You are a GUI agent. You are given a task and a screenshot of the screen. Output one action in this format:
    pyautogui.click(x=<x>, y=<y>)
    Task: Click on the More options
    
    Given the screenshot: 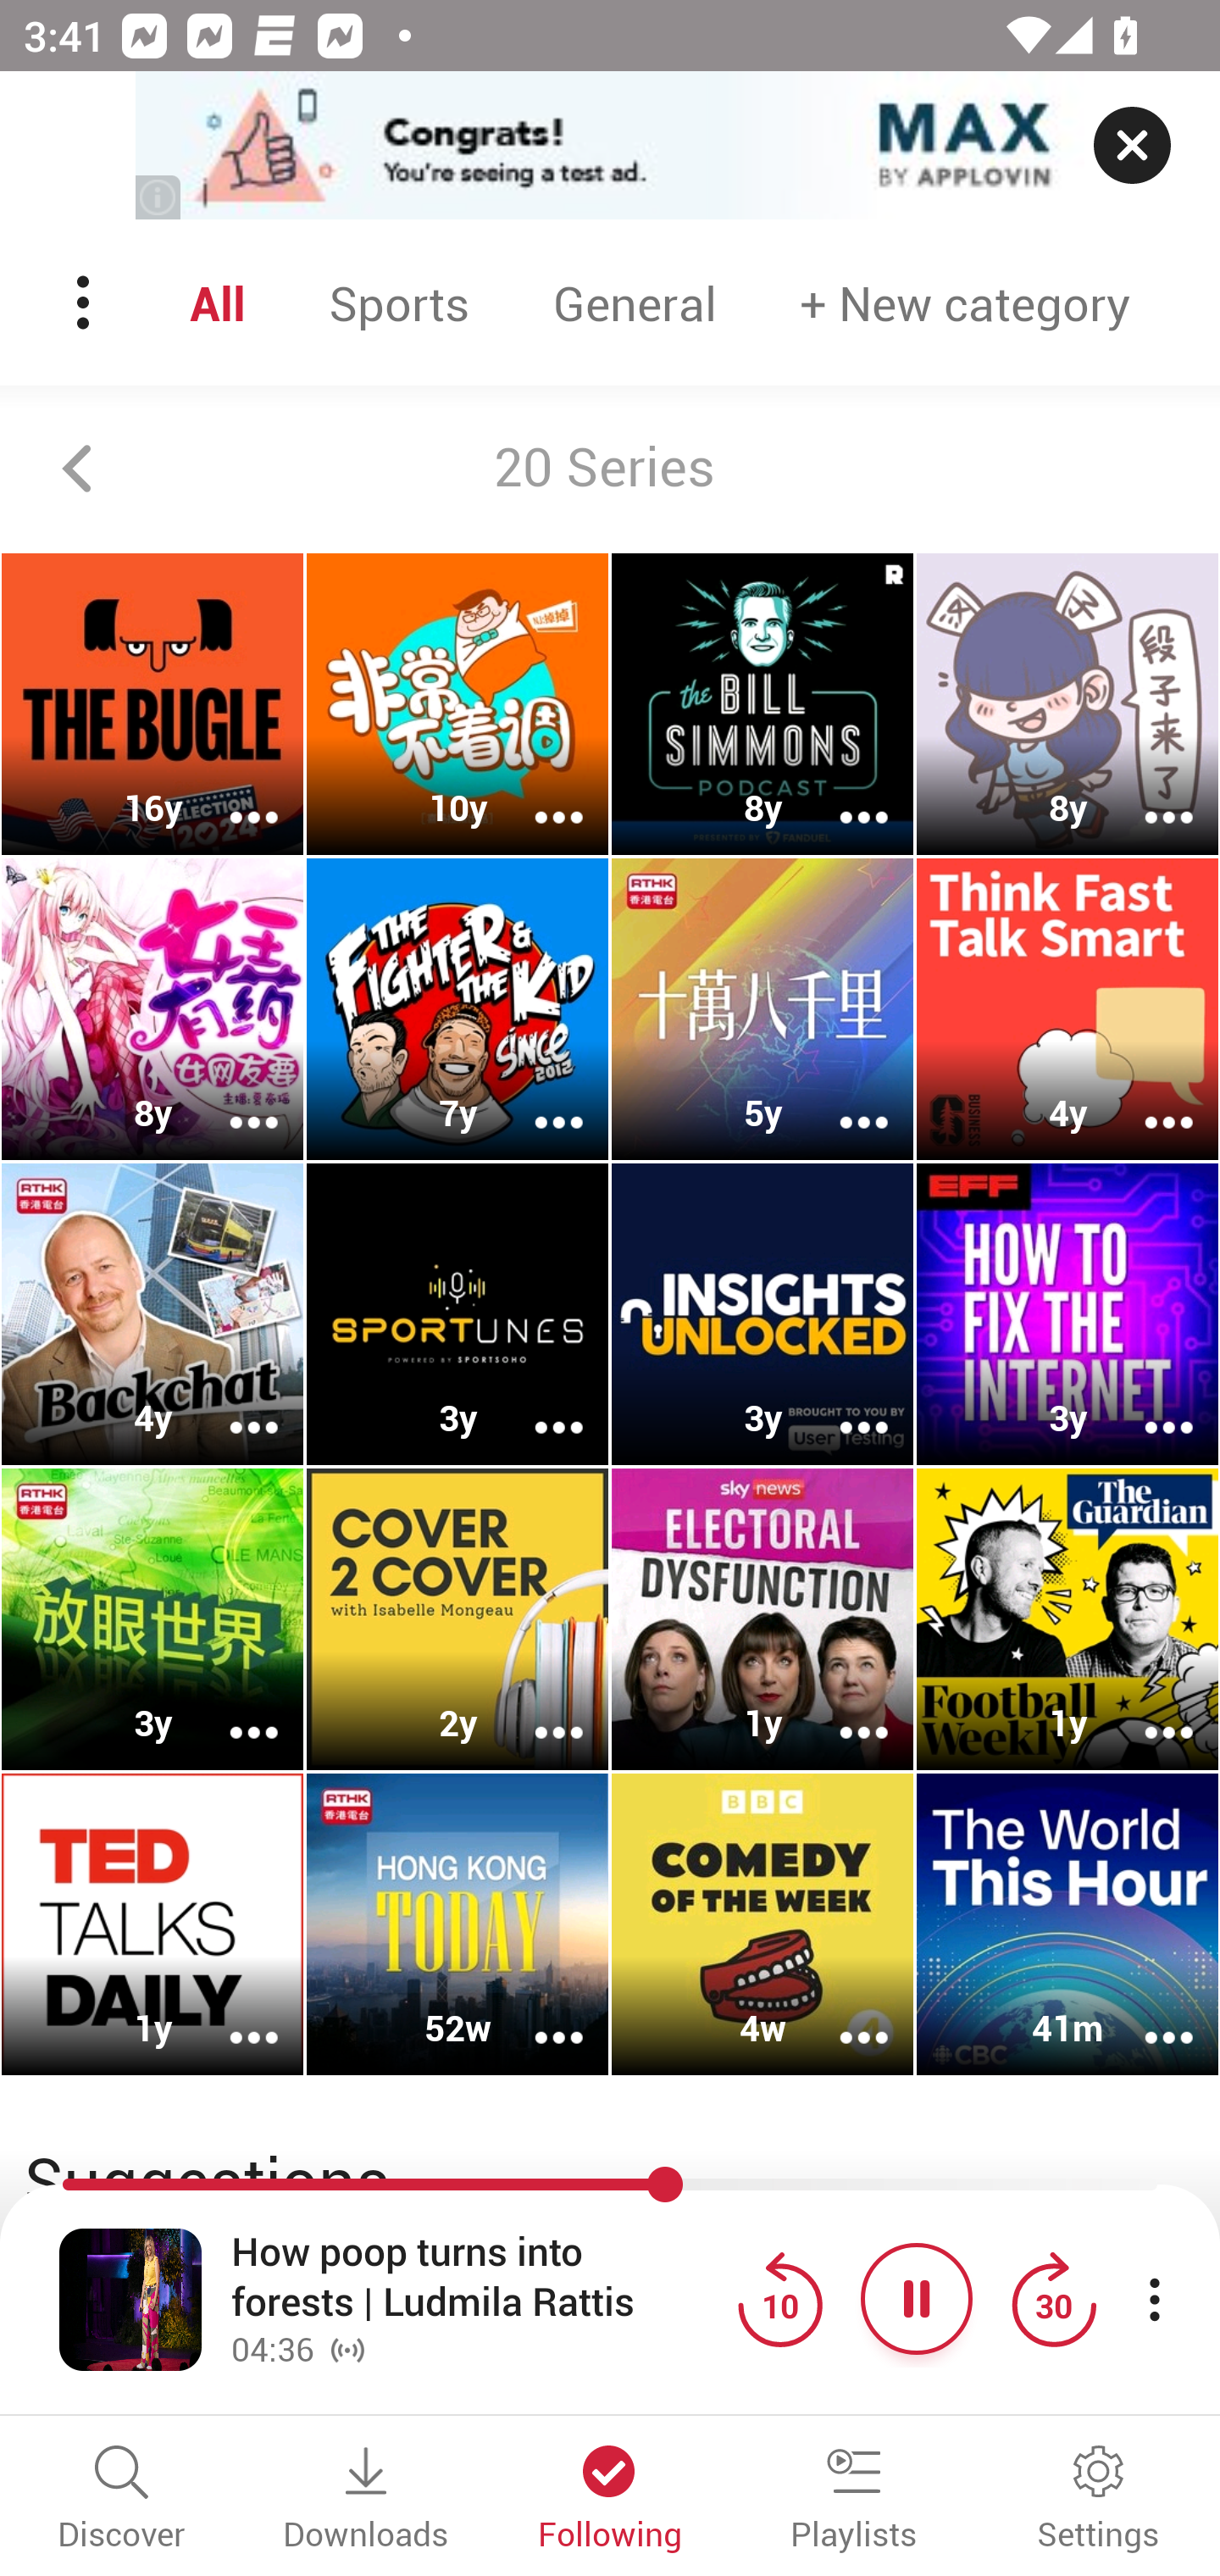 What is the action you would take?
    pyautogui.click(x=537, y=2017)
    